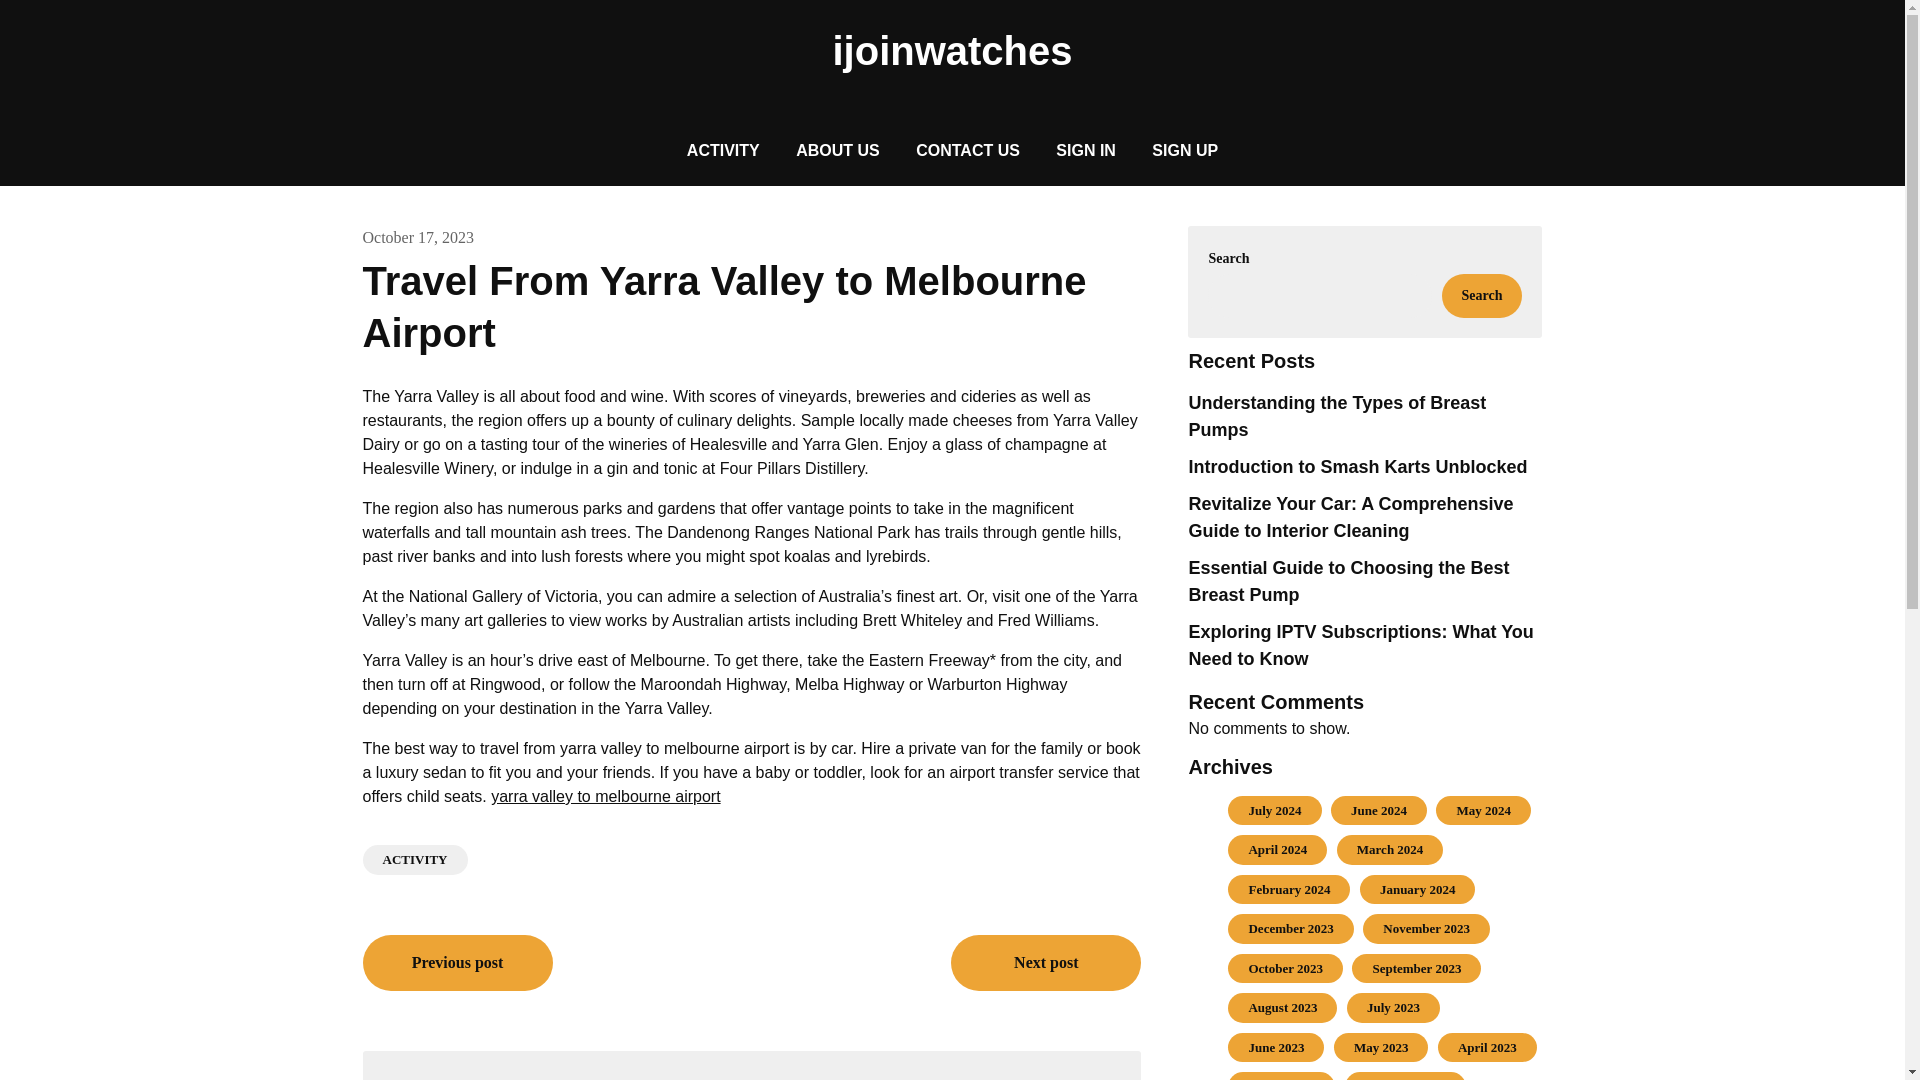 Image resolution: width=1920 pixels, height=1080 pixels. Describe the element at coordinates (1360, 645) in the screenshot. I see `Exploring IPTV Subscriptions: What You Need to Know` at that location.